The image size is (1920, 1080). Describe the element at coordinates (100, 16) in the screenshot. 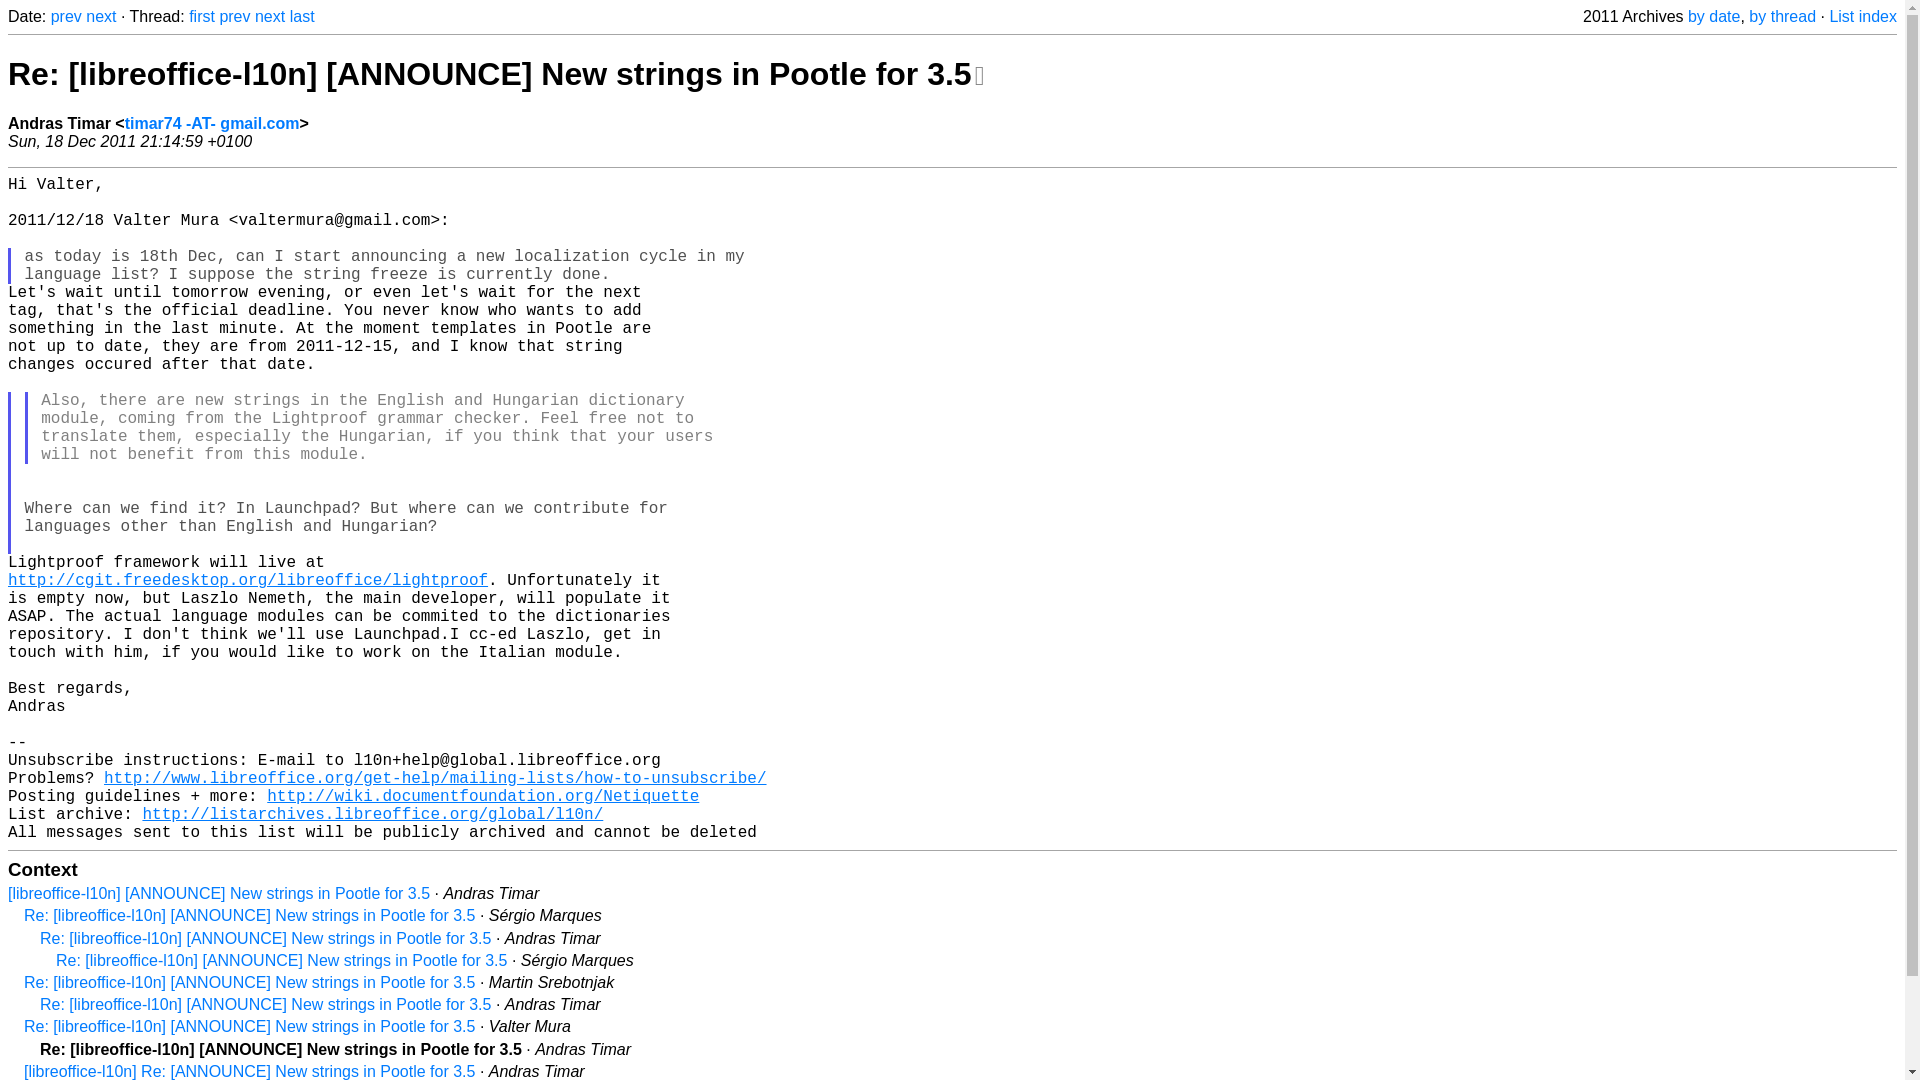

I see `next` at that location.